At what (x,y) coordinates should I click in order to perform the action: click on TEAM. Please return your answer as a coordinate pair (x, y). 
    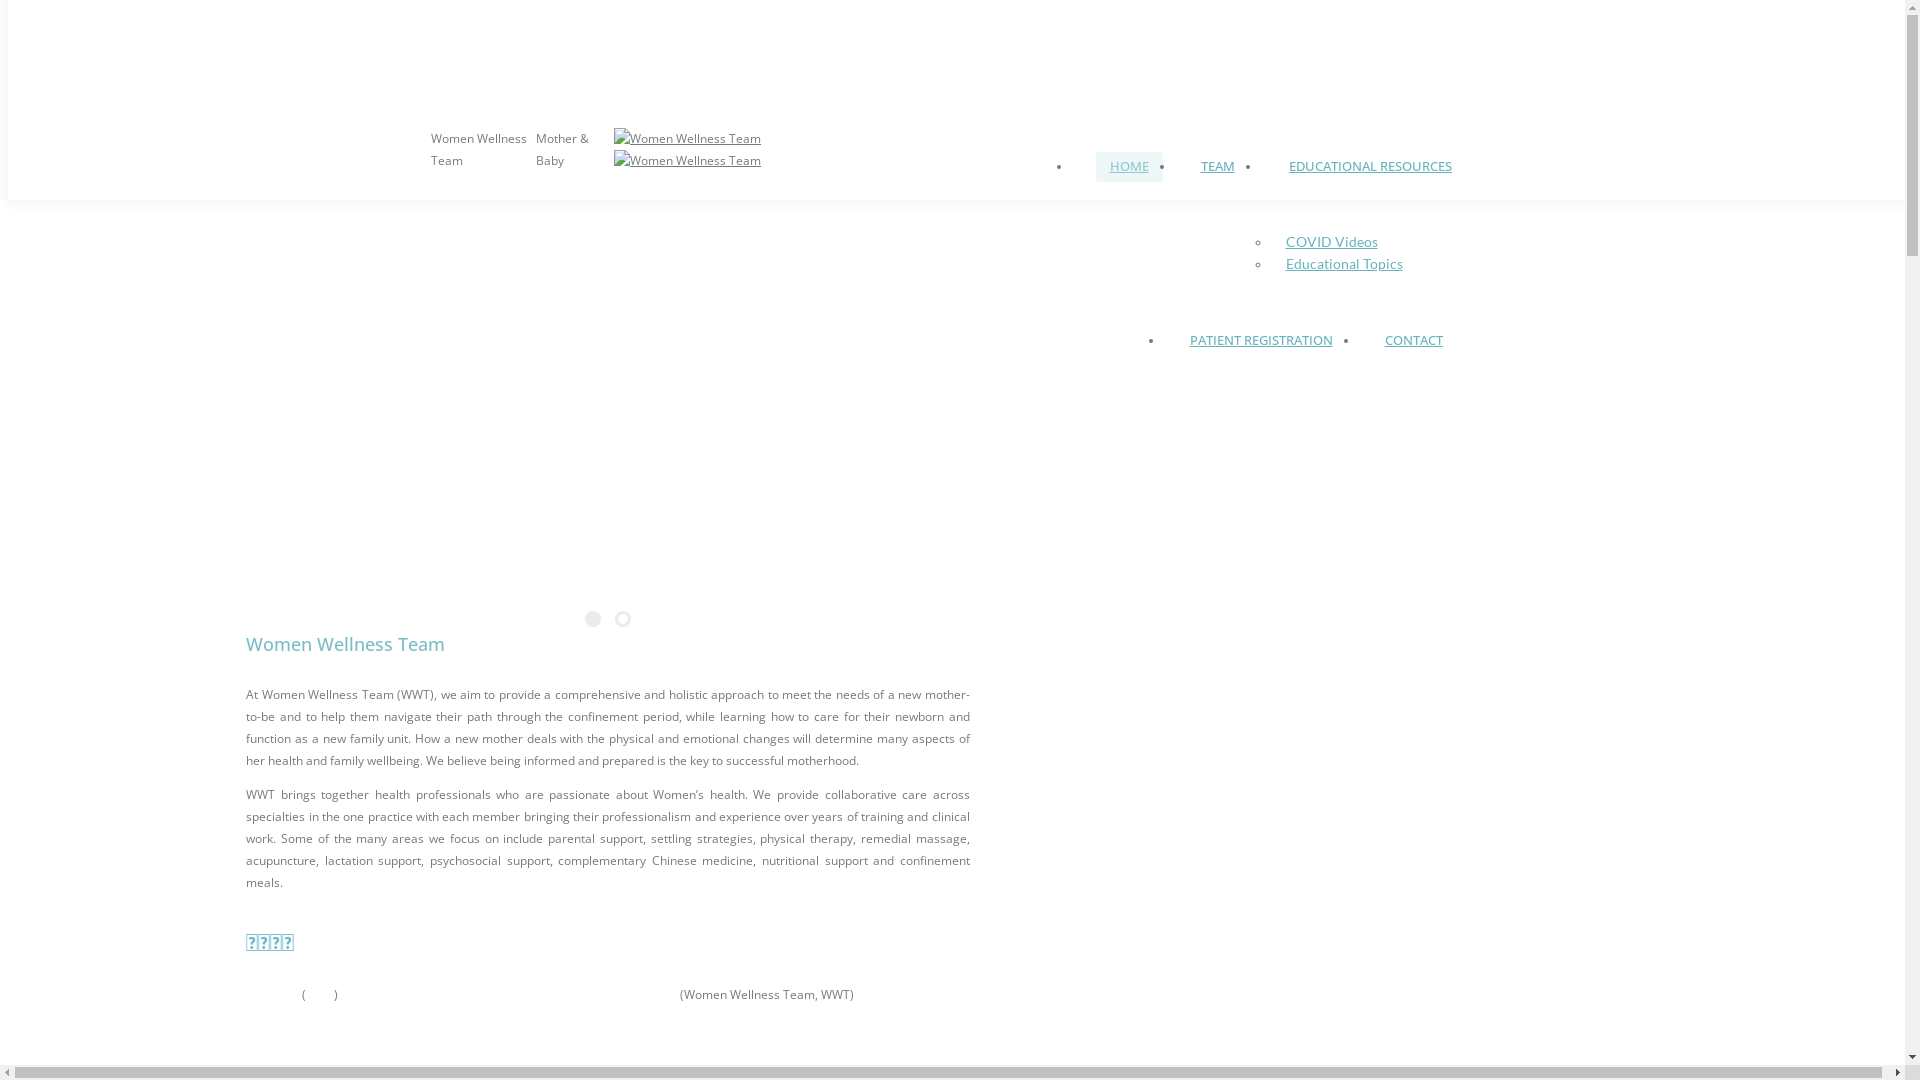
    Looking at the image, I should click on (1217, 167).